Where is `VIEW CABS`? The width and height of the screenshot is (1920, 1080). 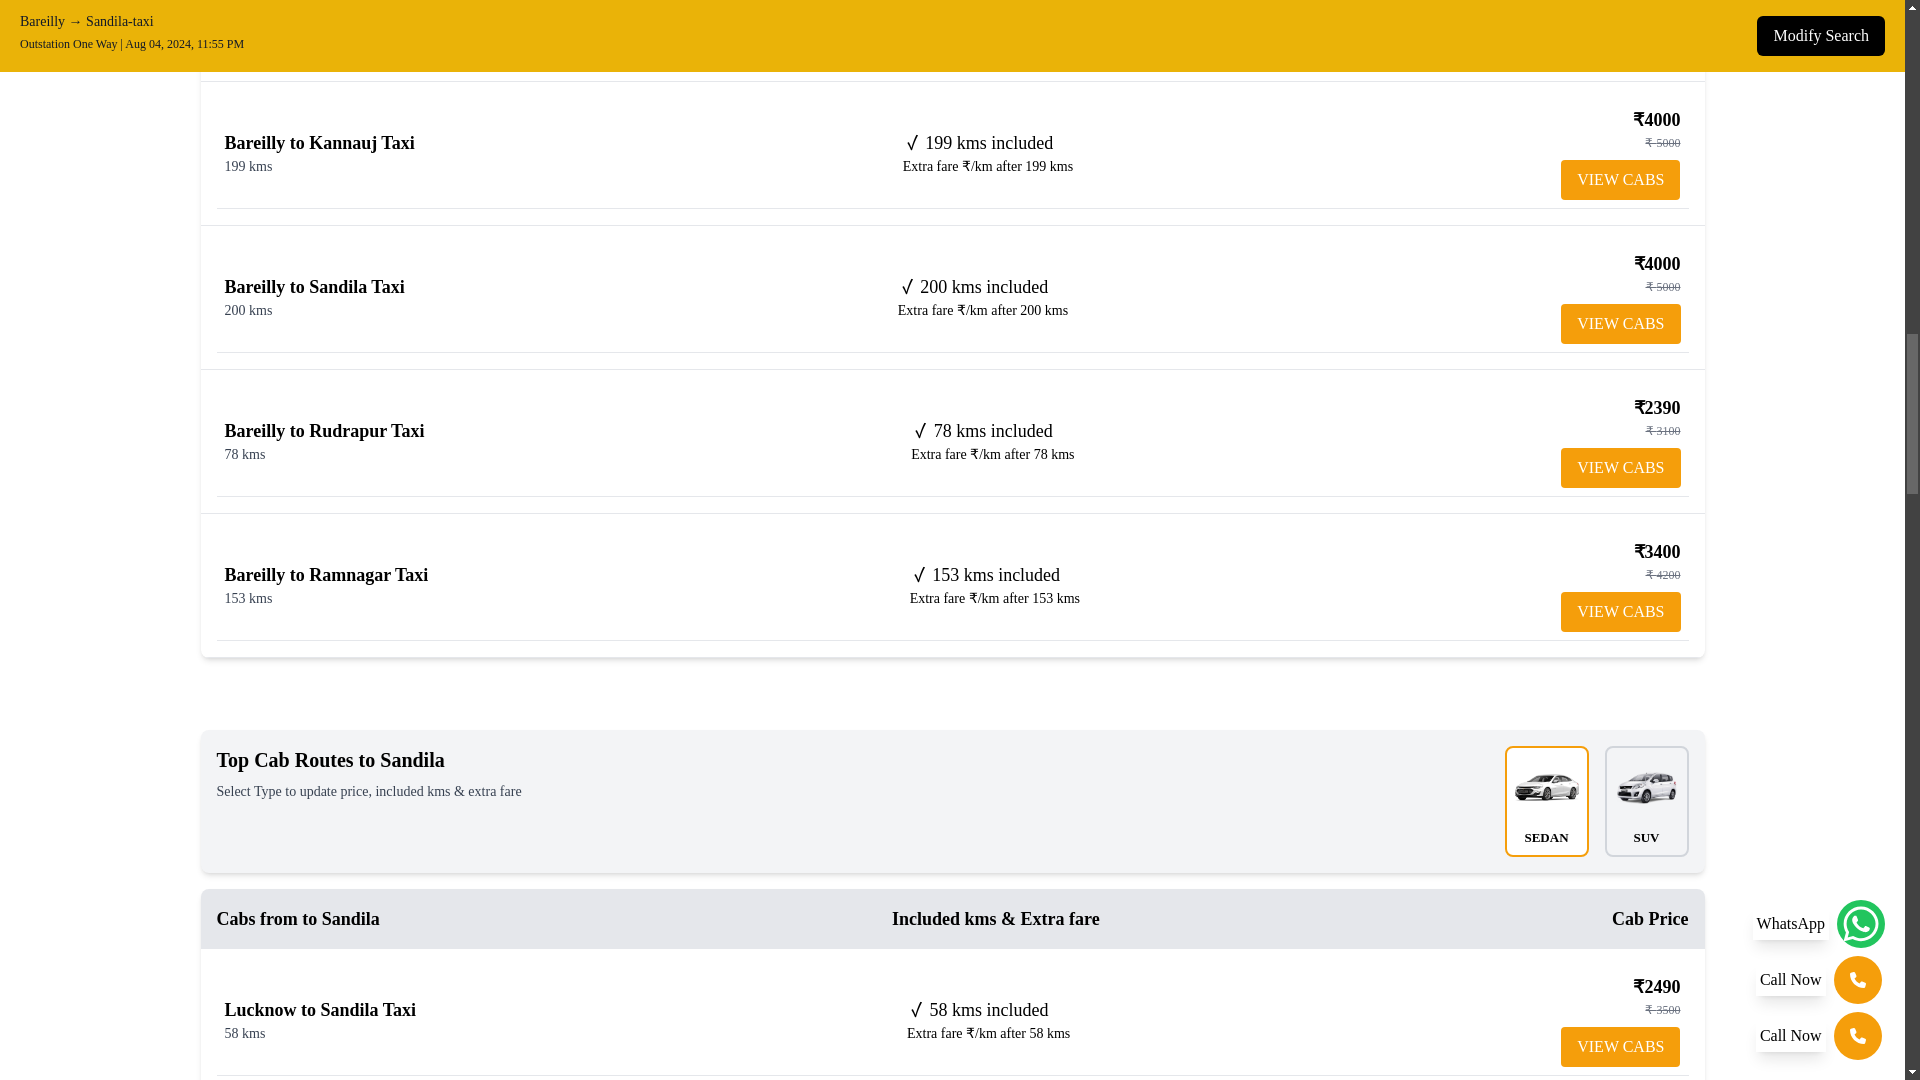 VIEW CABS is located at coordinates (1620, 1047).